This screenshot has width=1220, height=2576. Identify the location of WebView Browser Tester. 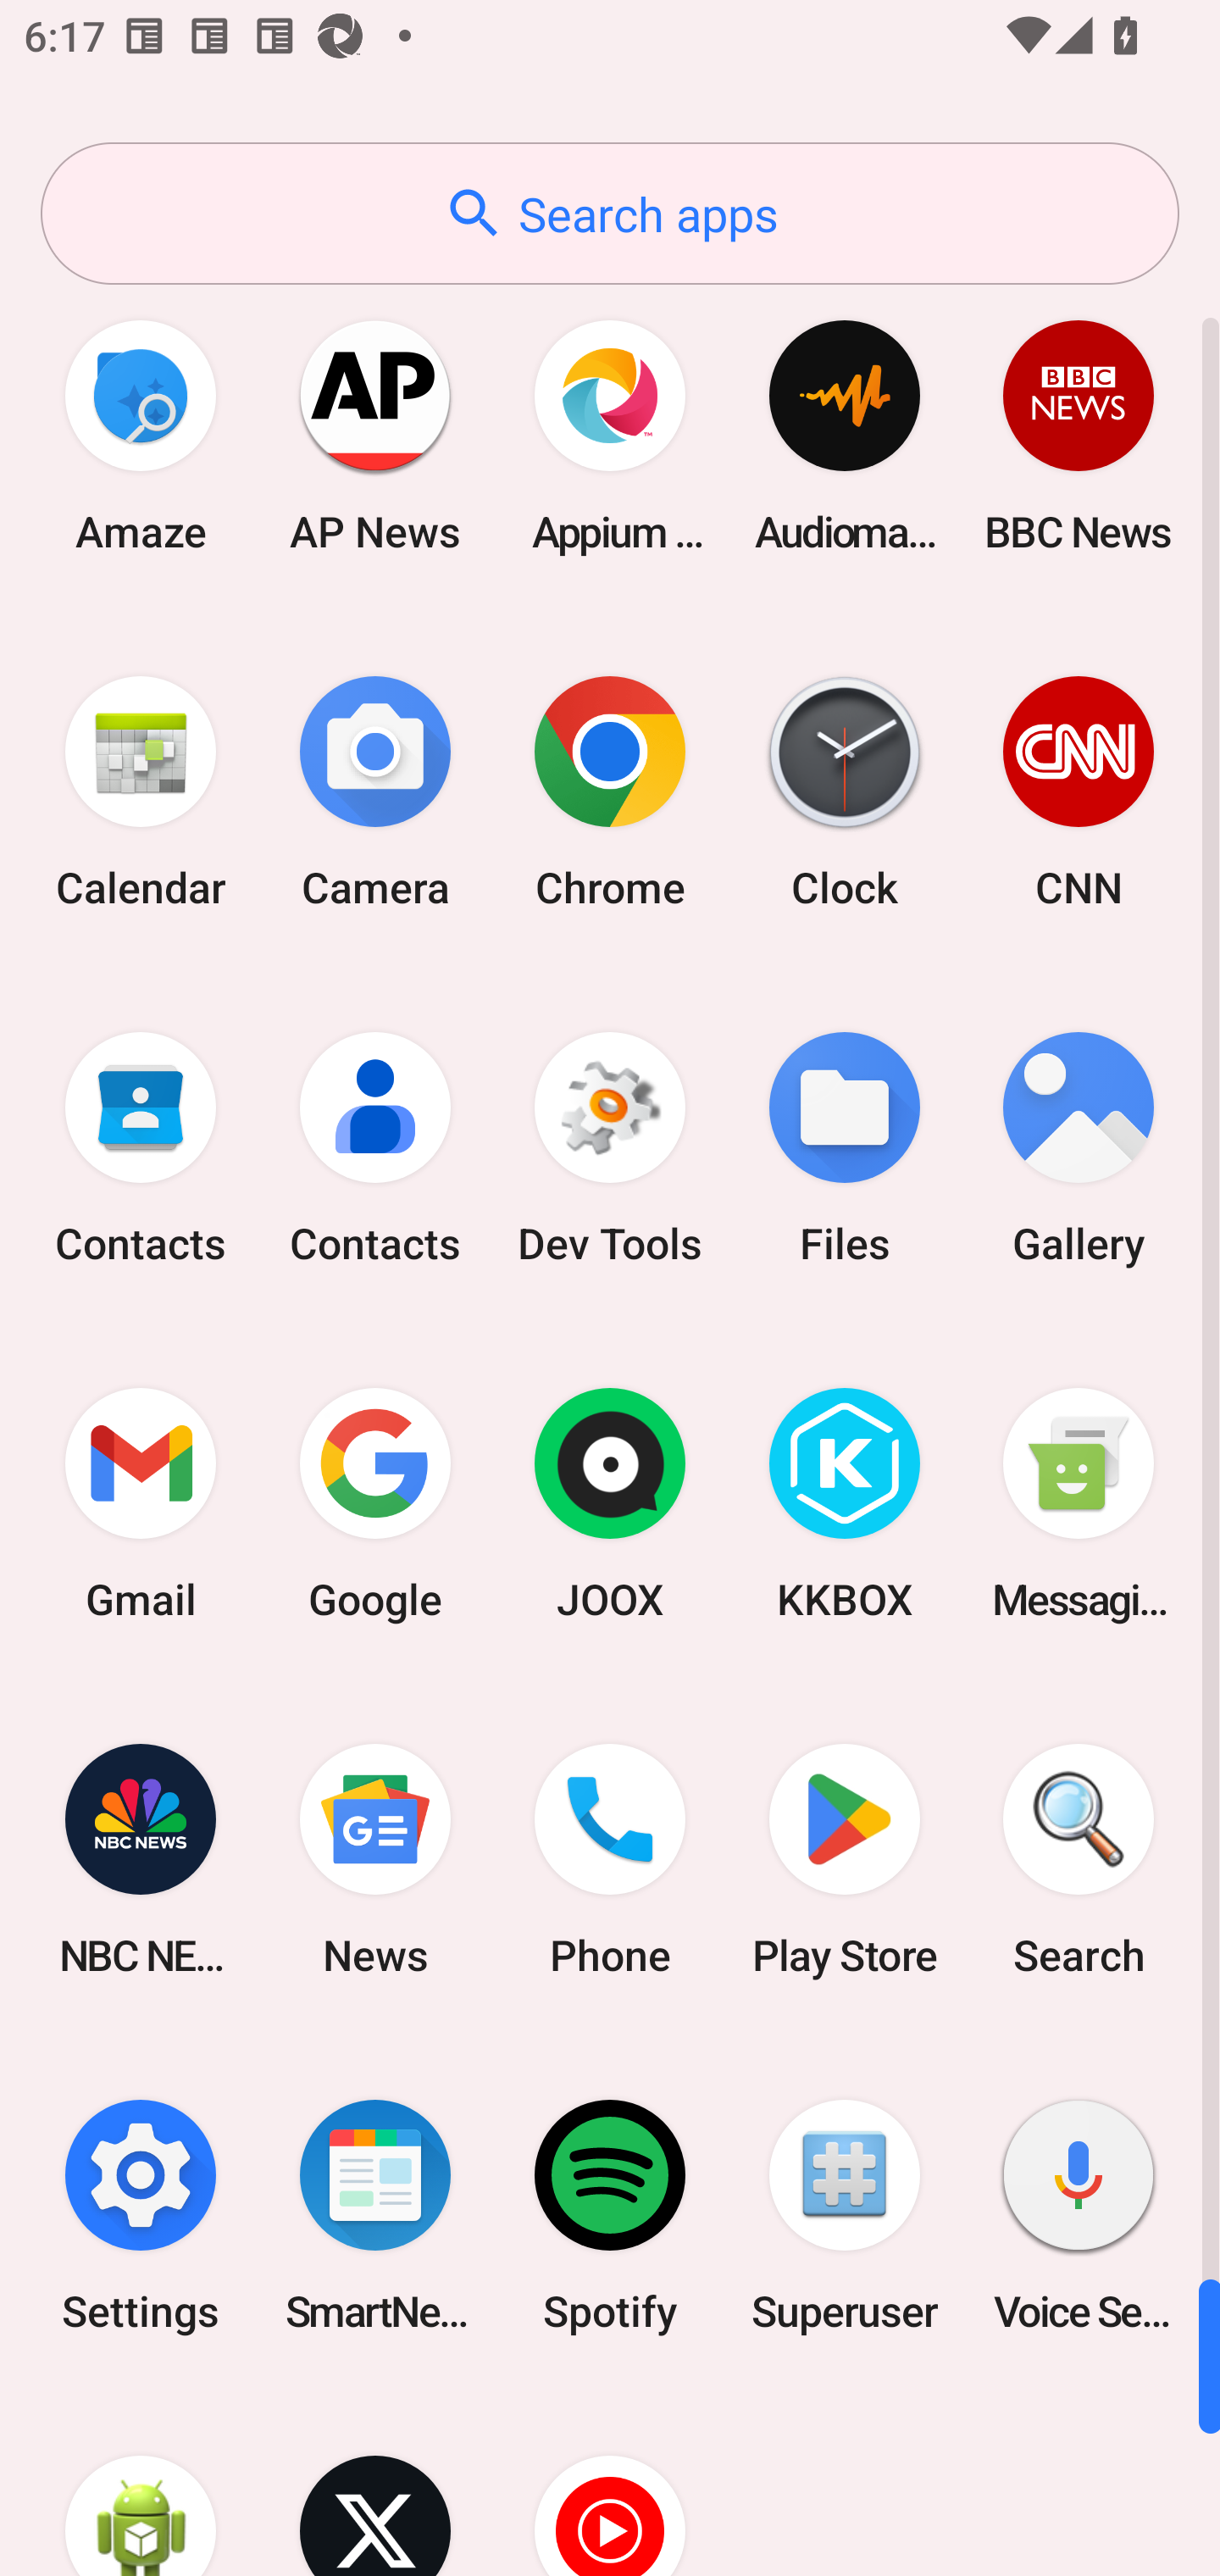
(141, 2484).